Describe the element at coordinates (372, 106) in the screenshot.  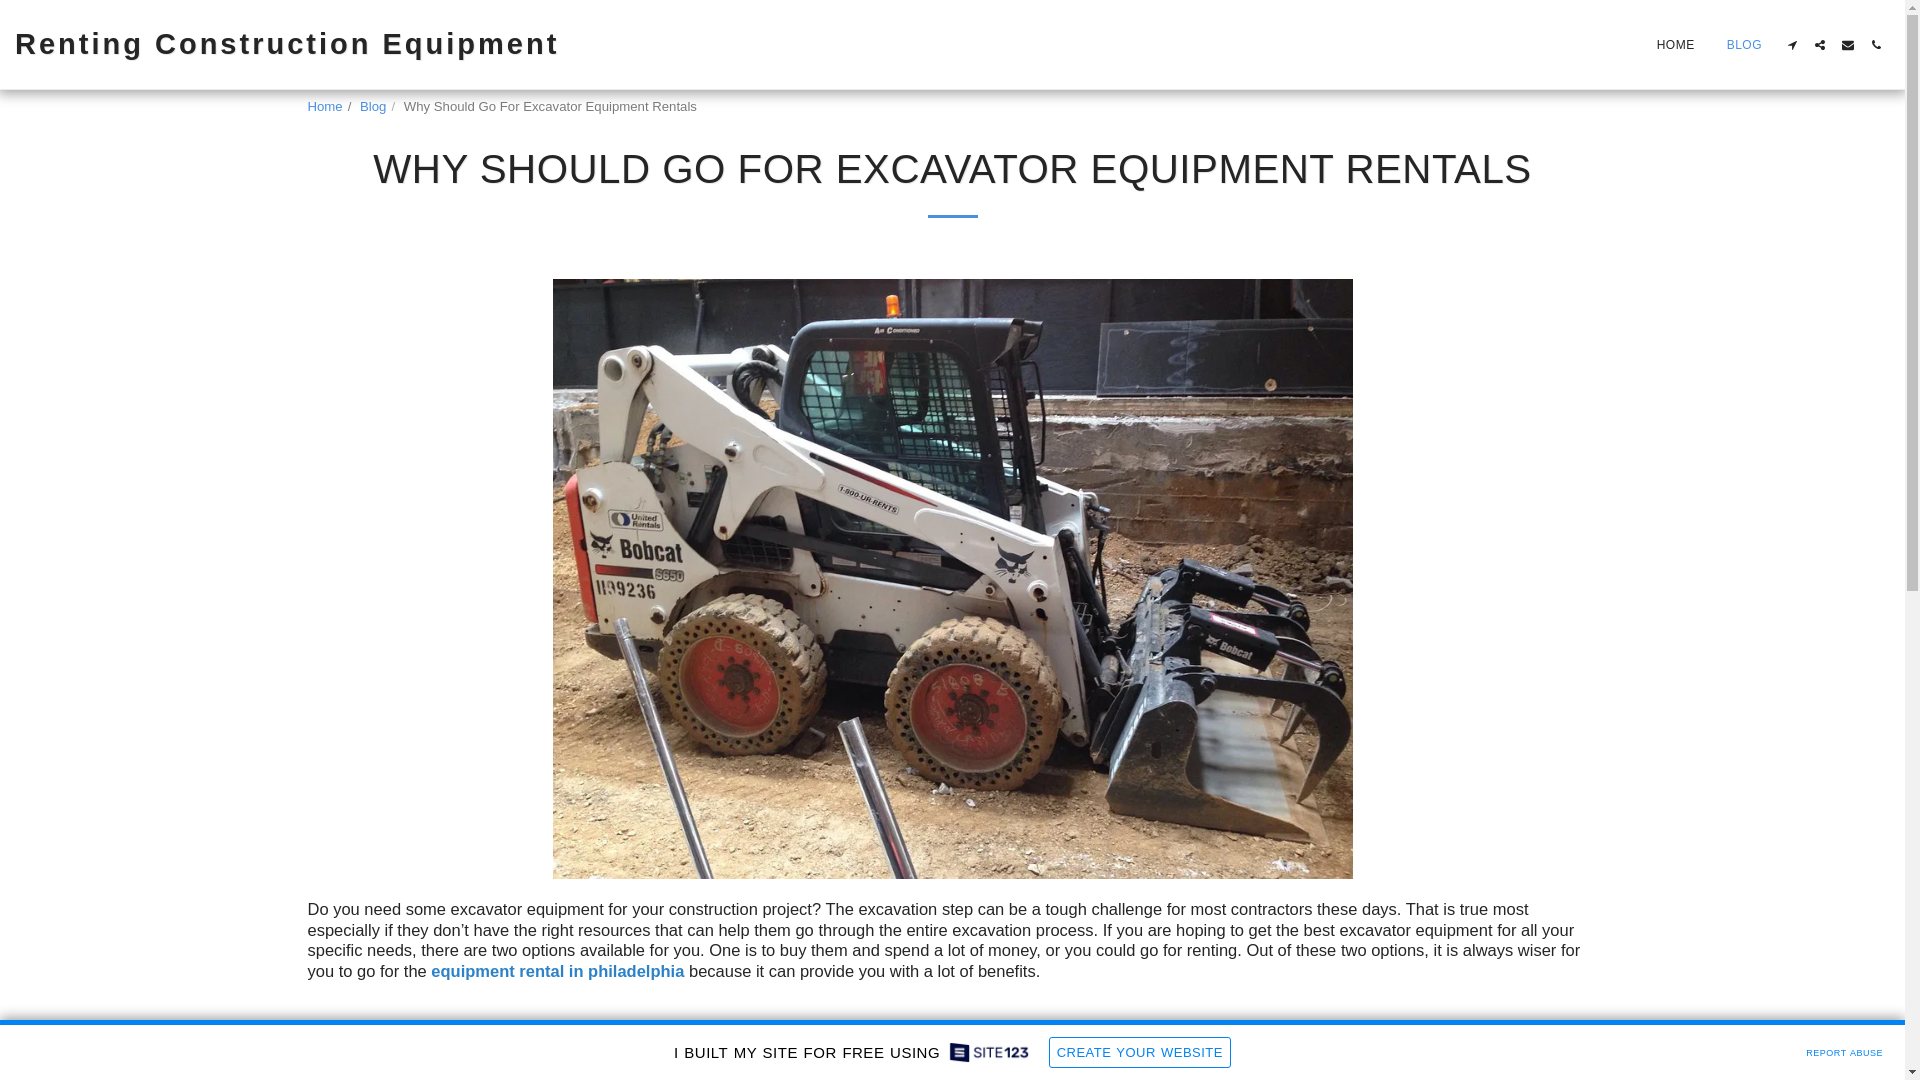
I see `Blog` at that location.